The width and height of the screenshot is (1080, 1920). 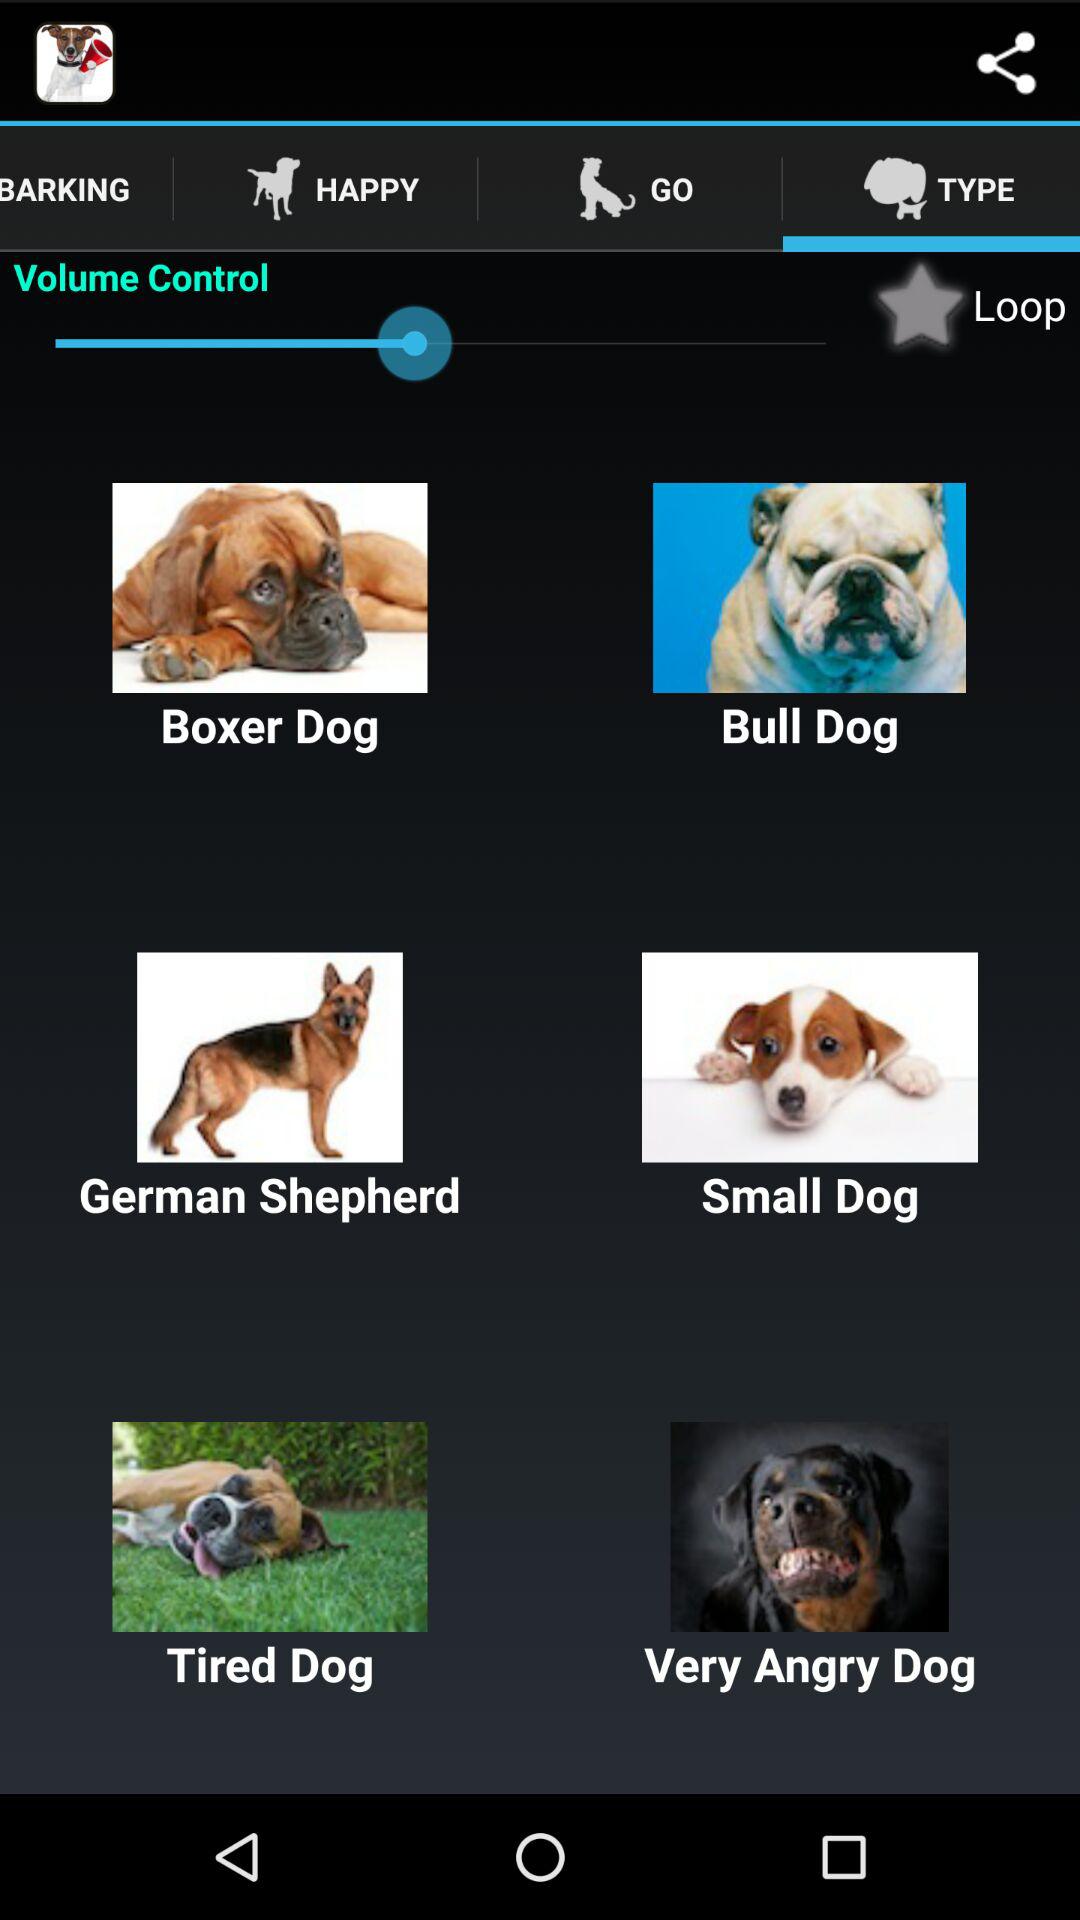 What do you see at coordinates (270, 620) in the screenshot?
I see `open boxer dog button` at bounding box center [270, 620].